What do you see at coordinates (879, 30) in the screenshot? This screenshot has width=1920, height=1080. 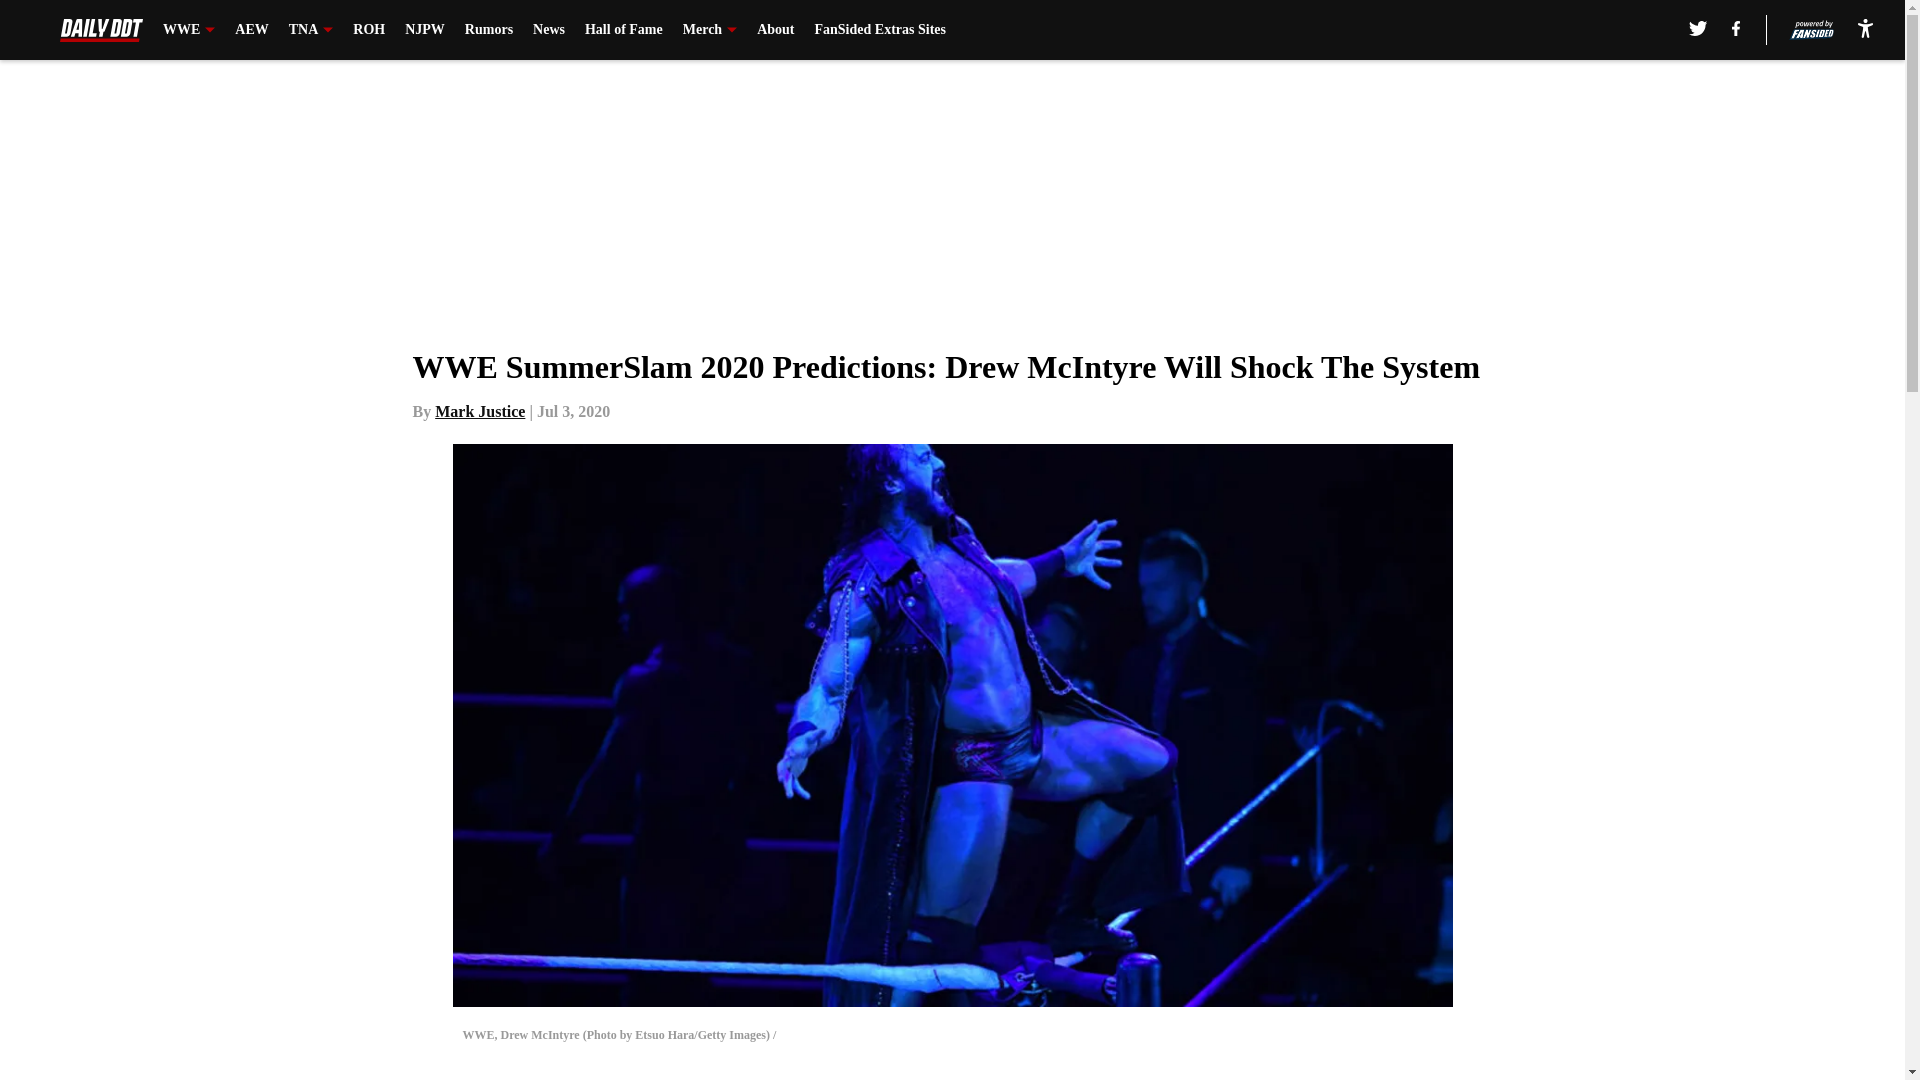 I see `FanSided Extras Sites` at bounding box center [879, 30].